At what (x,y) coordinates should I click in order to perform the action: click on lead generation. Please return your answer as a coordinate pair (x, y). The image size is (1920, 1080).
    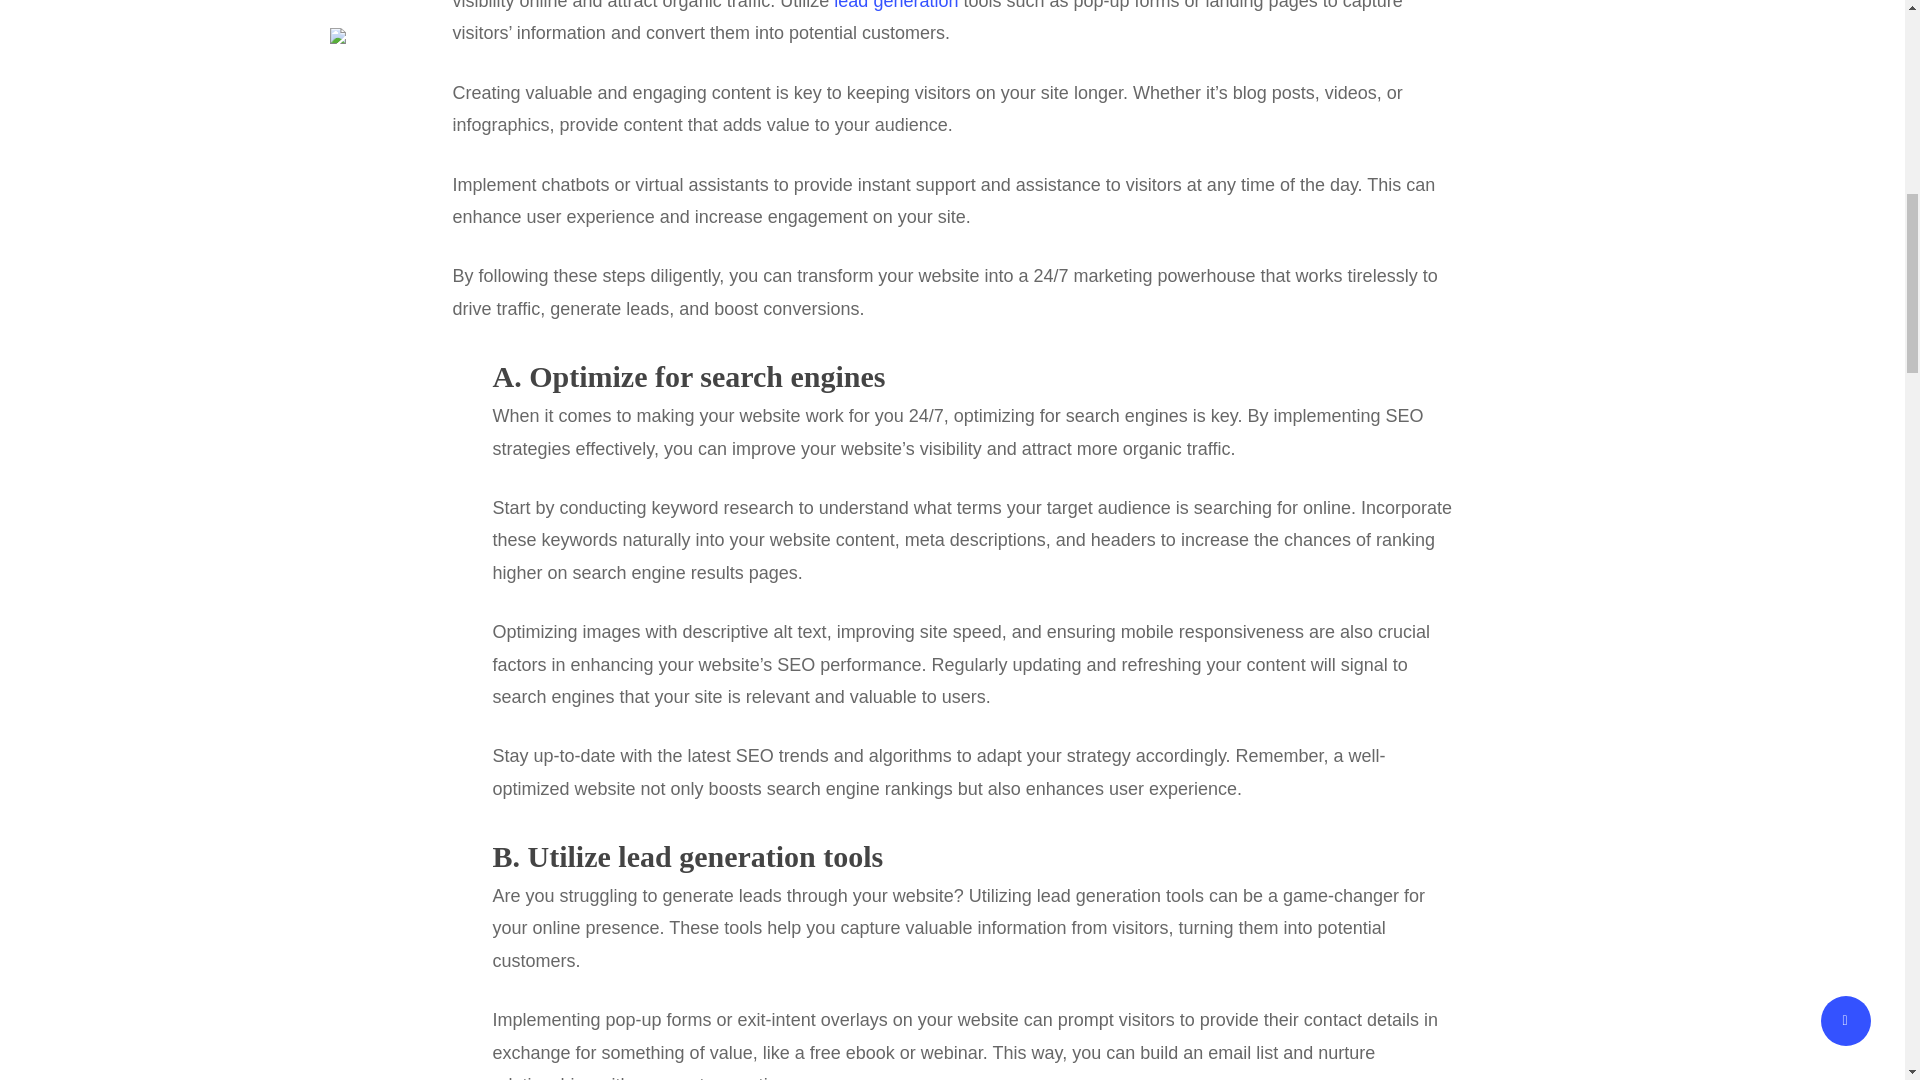
    Looking at the image, I should click on (896, 5).